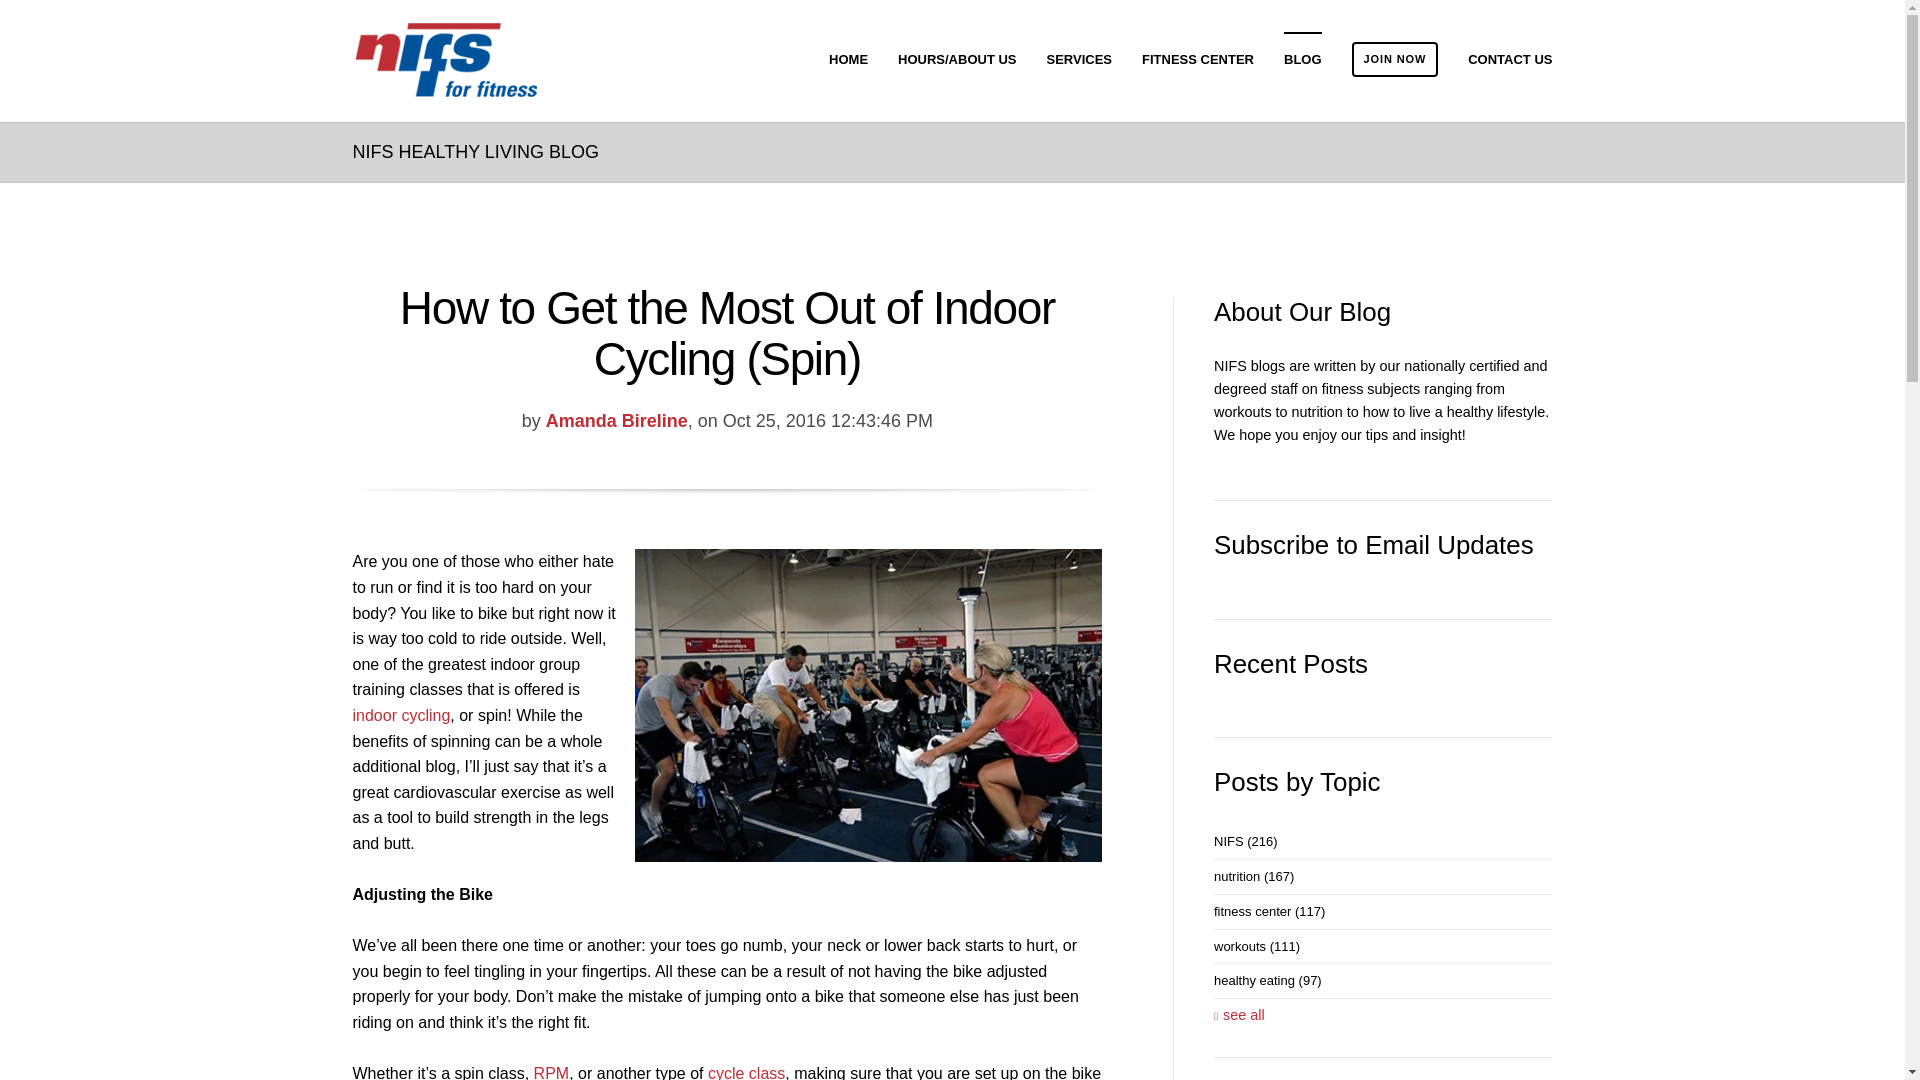 The height and width of the screenshot is (1080, 1920). I want to click on CONTACT US, so click(1510, 60).